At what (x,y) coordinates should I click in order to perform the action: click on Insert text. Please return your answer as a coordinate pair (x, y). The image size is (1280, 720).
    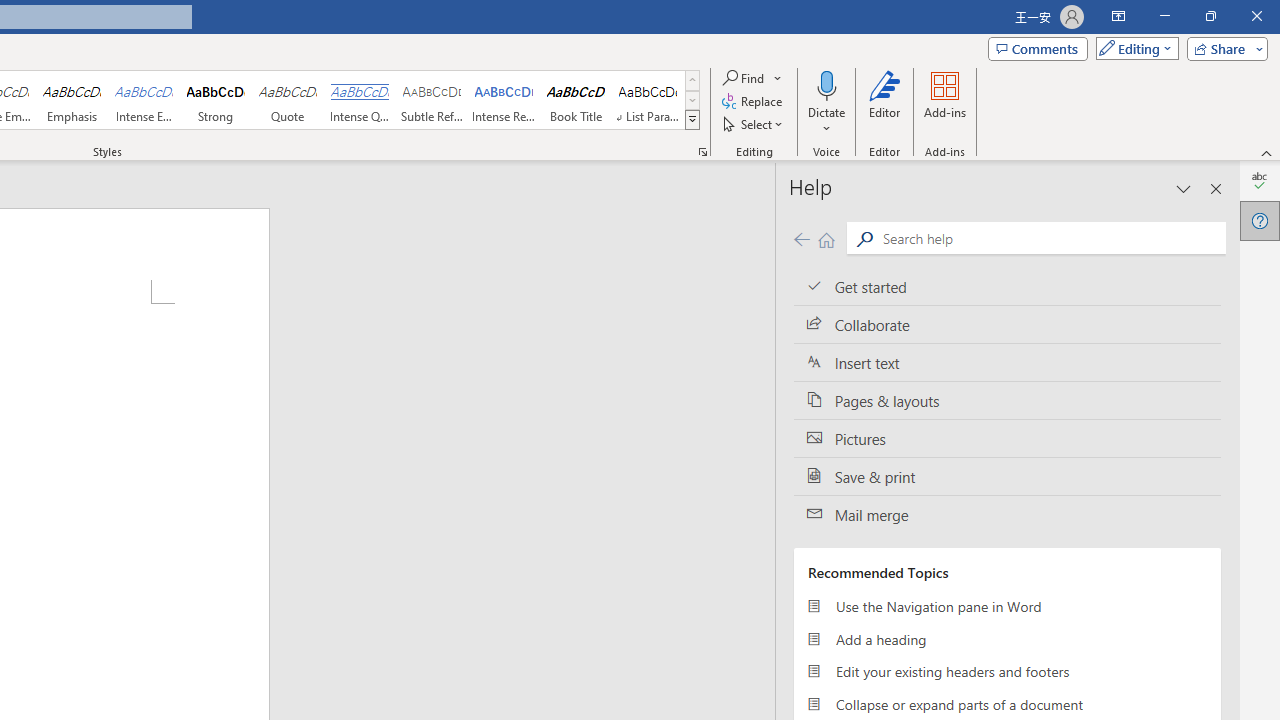
    Looking at the image, I should click on (1007, 363).